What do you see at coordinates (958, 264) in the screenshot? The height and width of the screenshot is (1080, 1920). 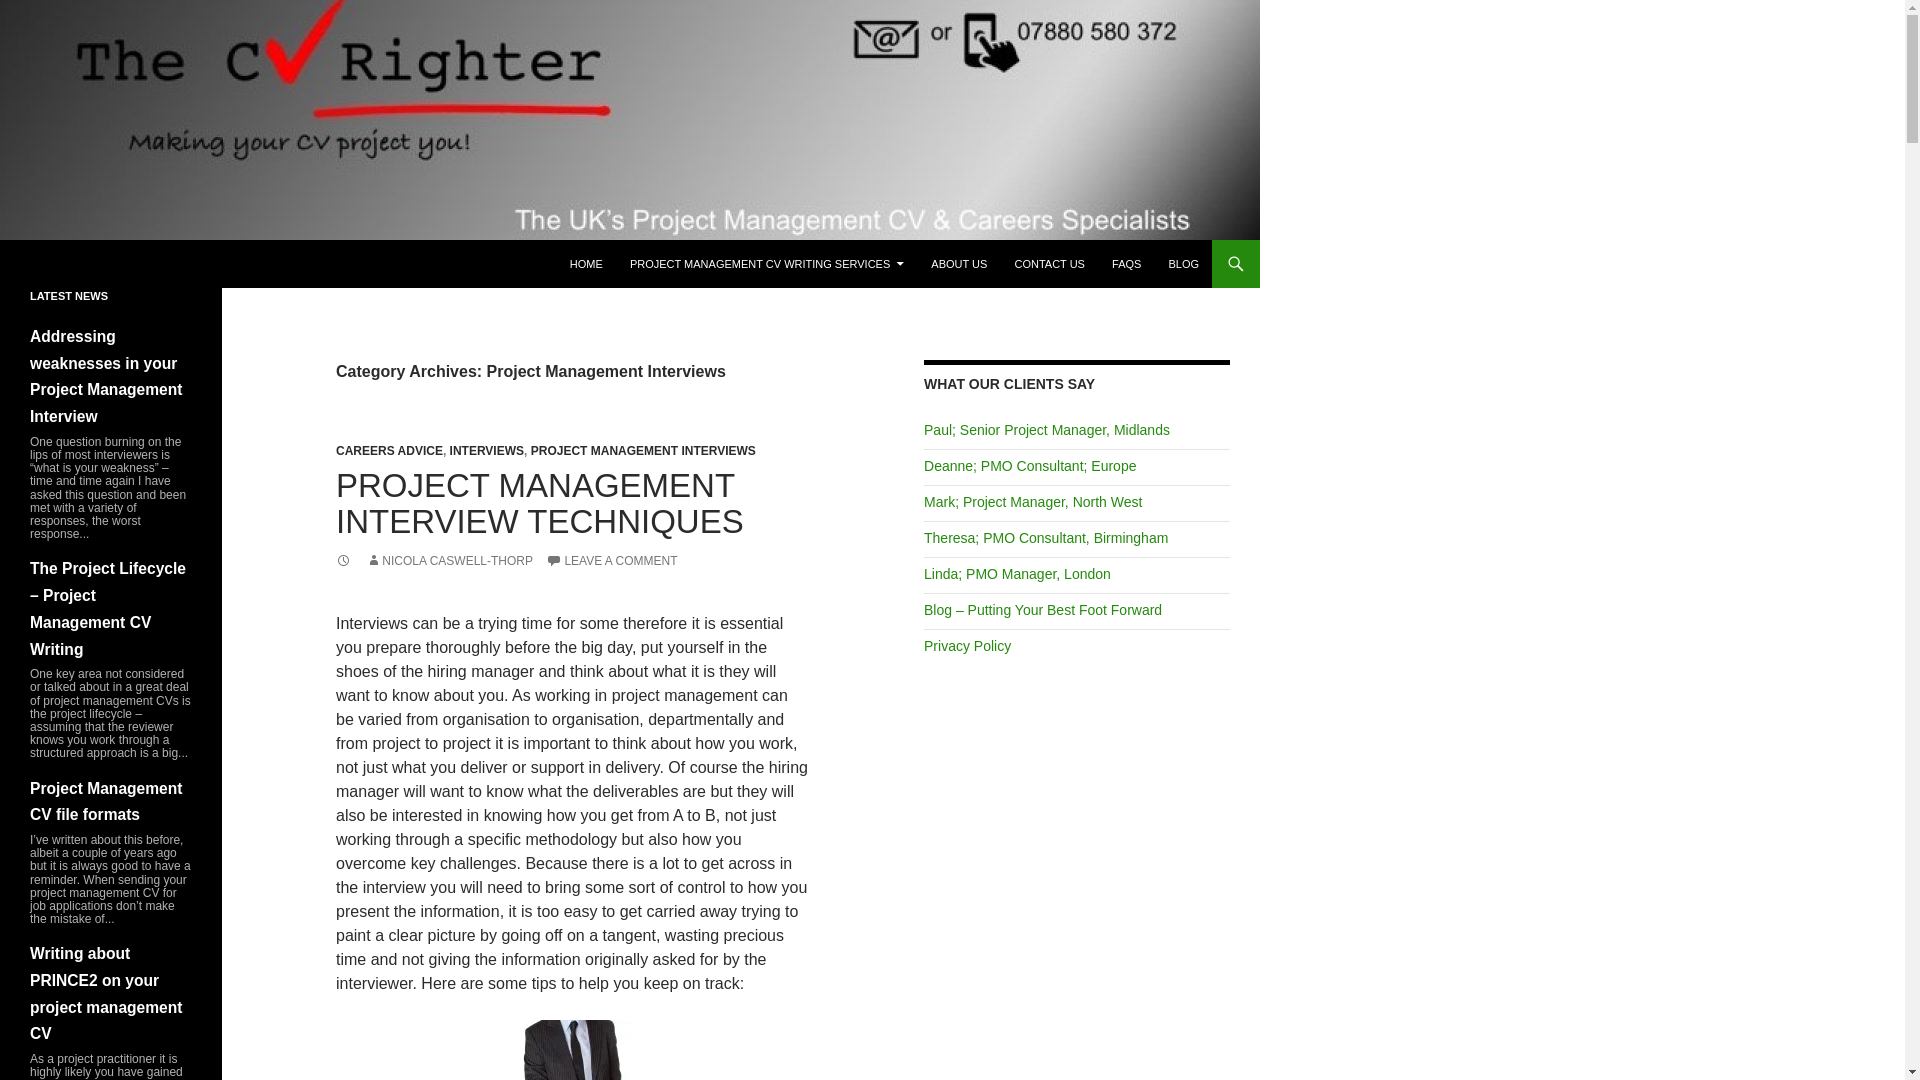 I see `ABOUT US` at bounding box center [958, 264].